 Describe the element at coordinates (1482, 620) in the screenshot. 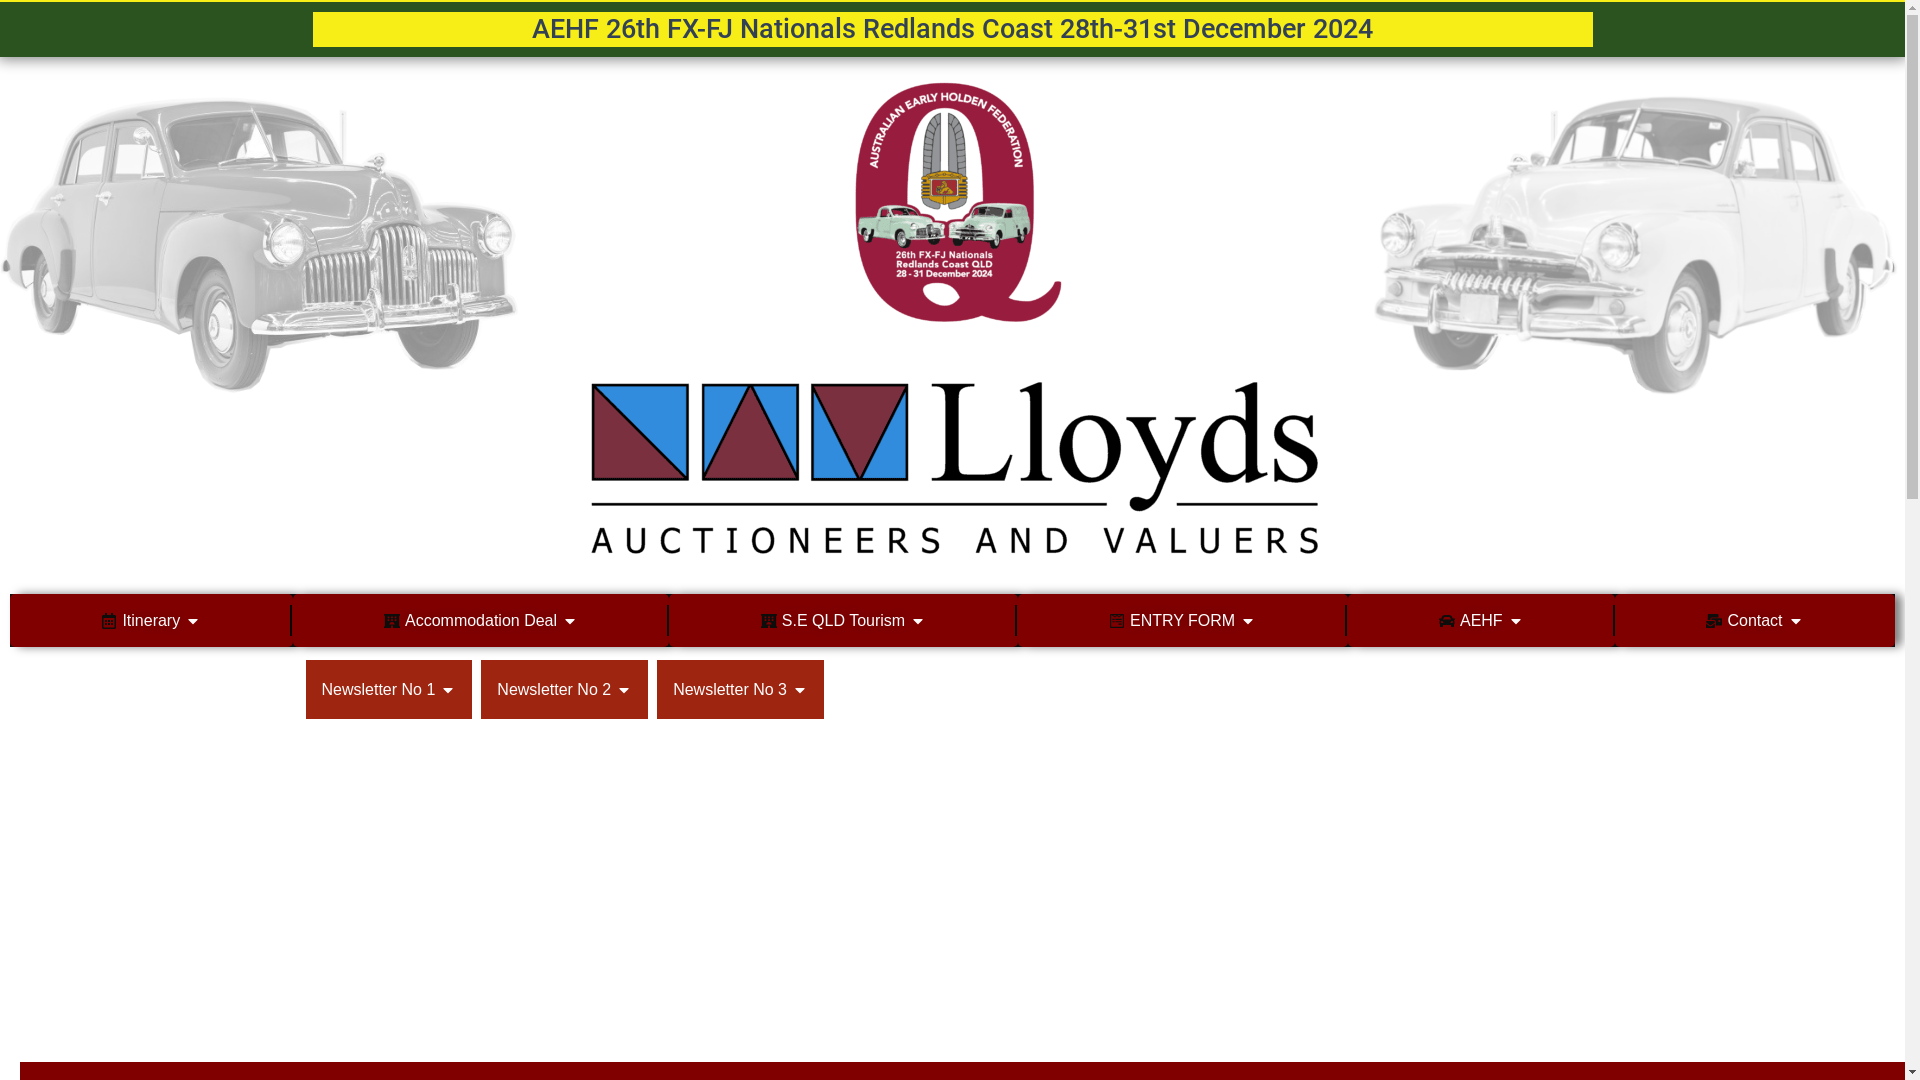

I see `AEHF` at that location.